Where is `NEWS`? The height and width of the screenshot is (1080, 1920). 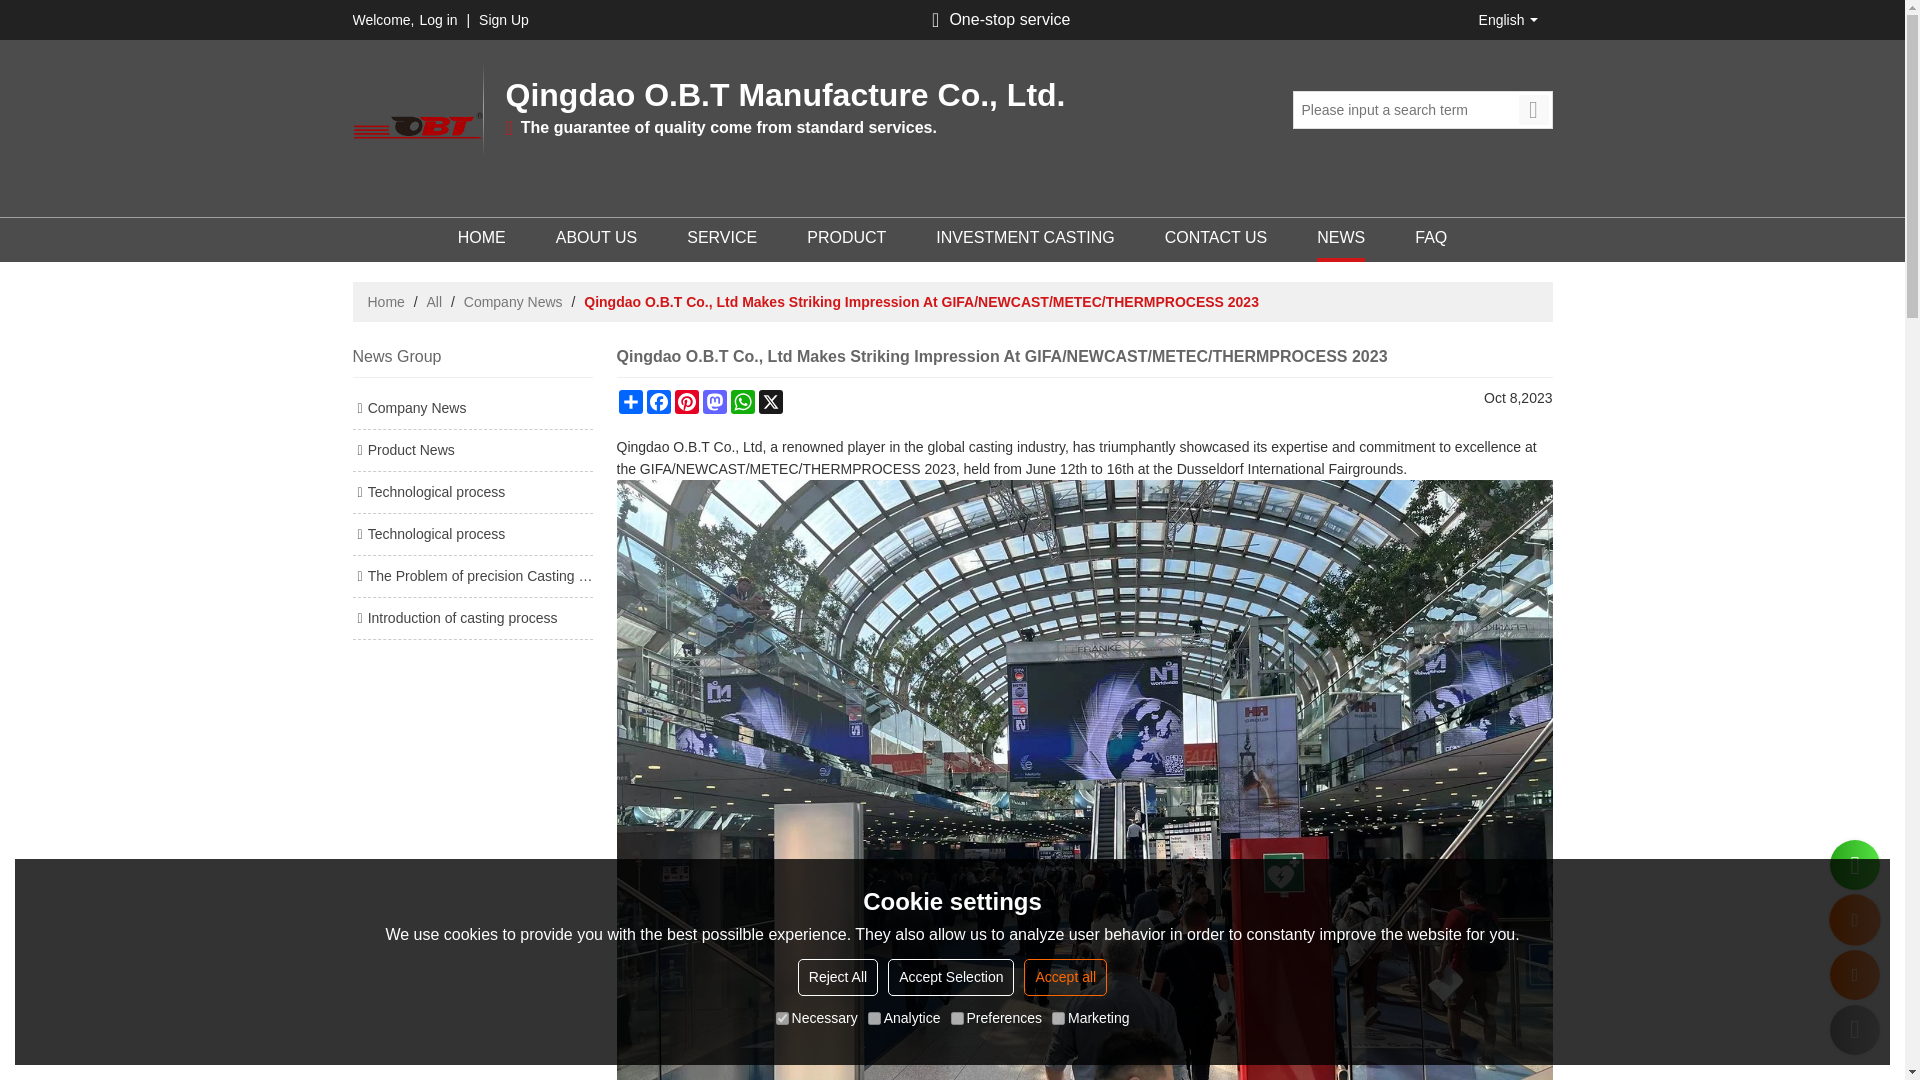
NEWS is located at coordinates (1341, 240).